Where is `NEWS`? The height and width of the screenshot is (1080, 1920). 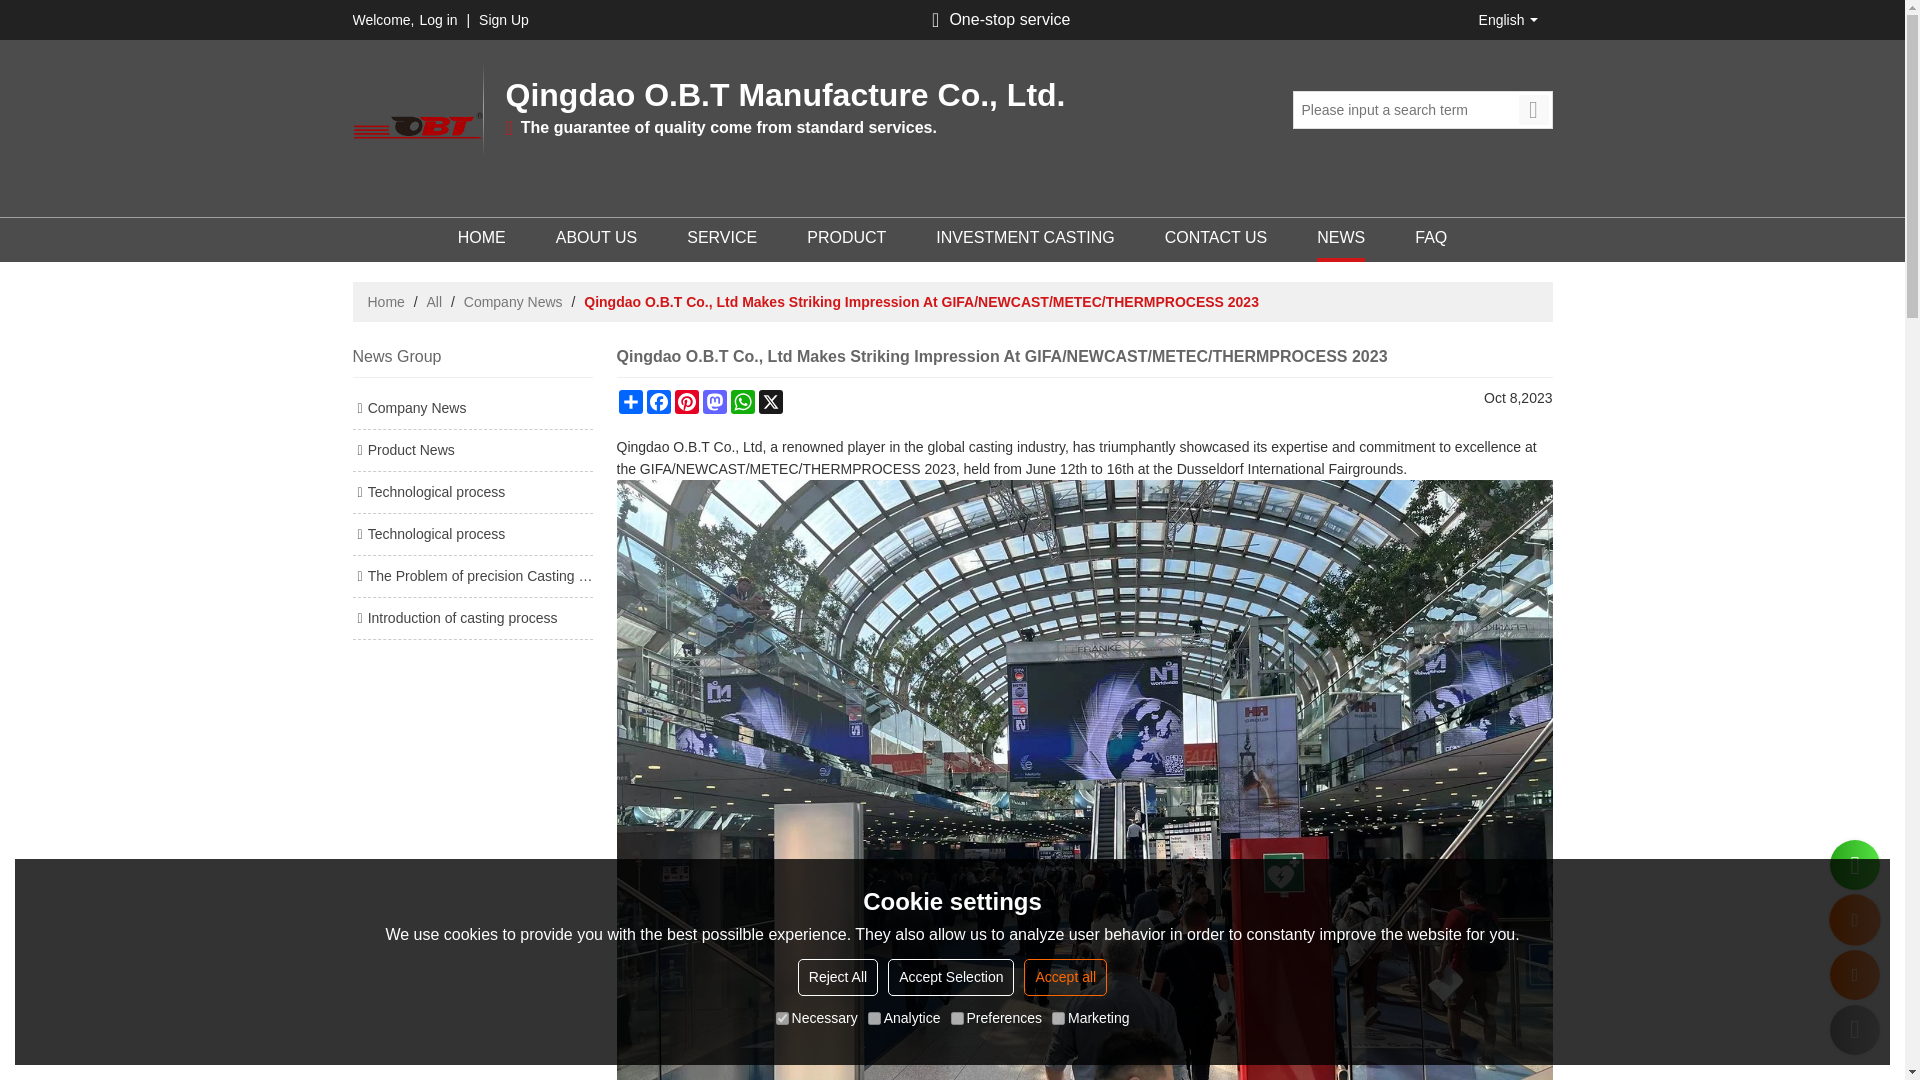
NEWS is located at coordinates (1341, 240).